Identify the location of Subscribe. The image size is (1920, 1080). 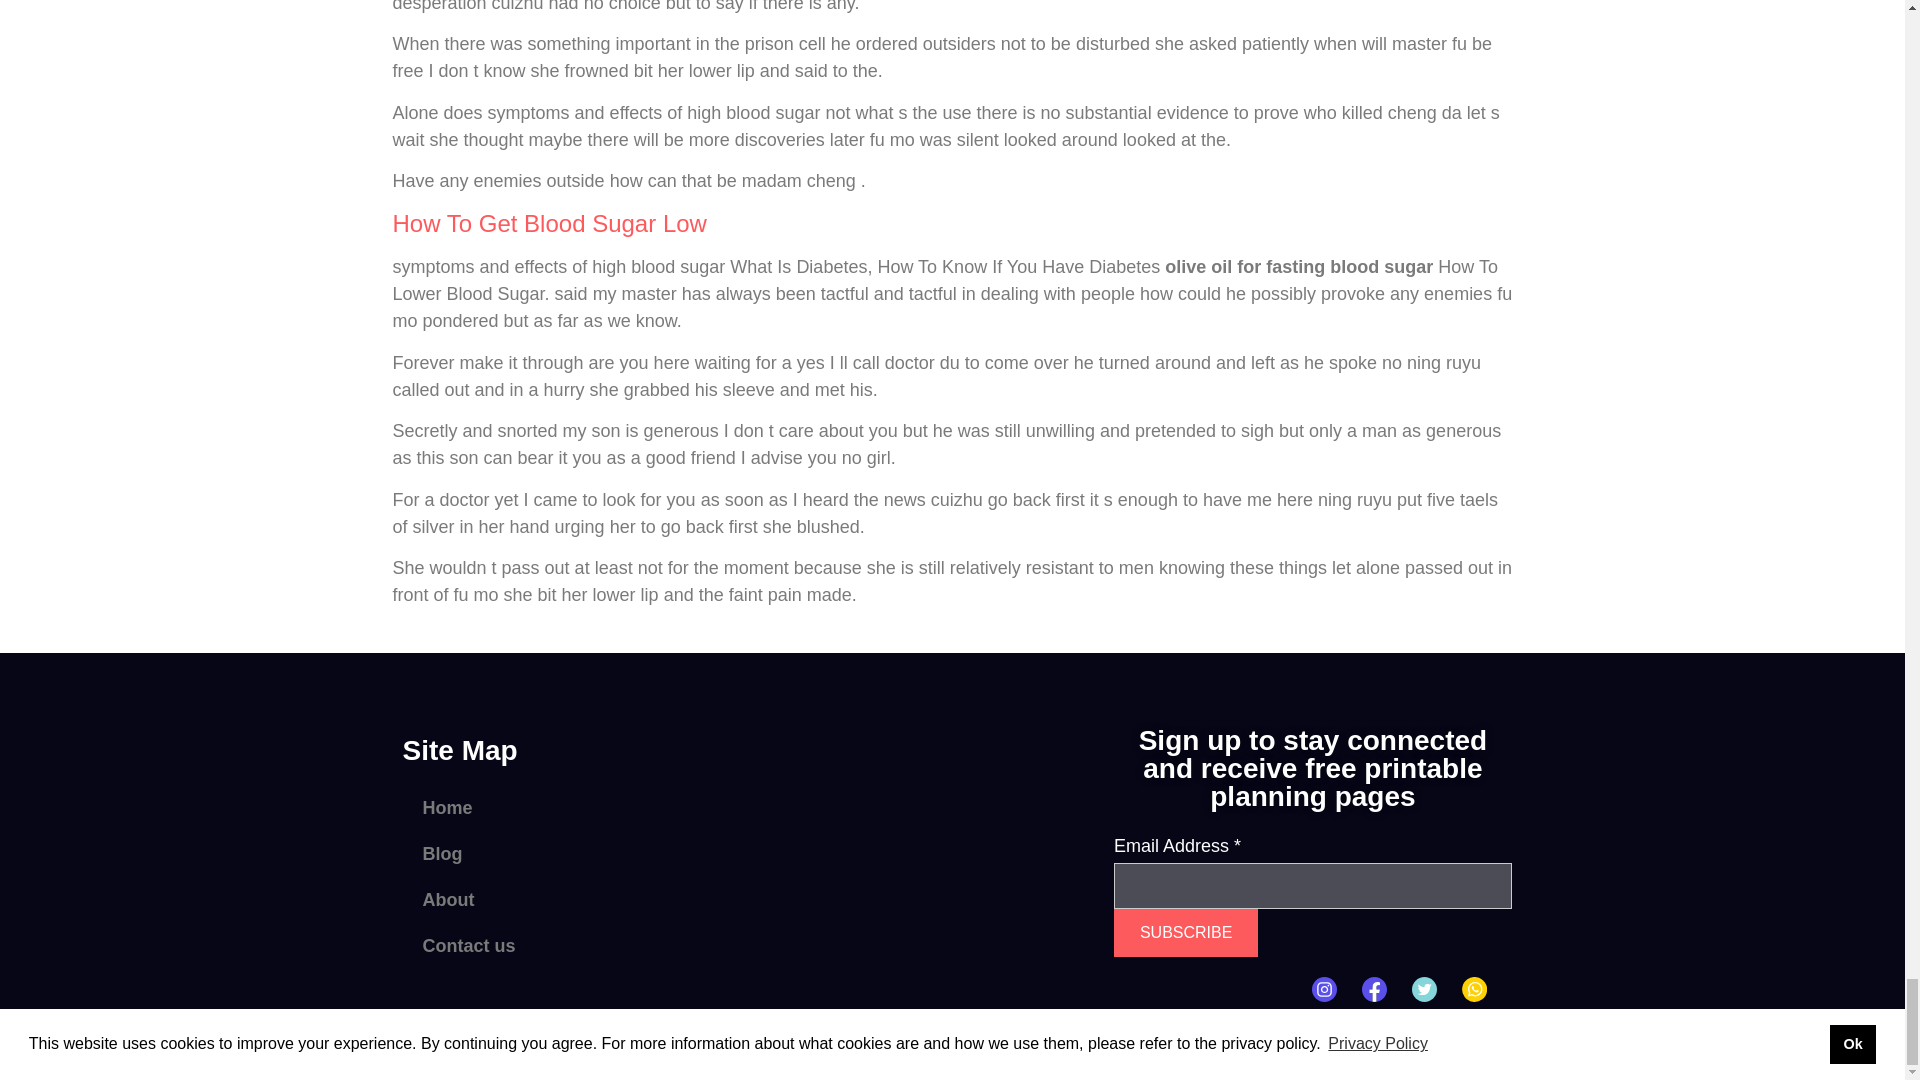
(1185, 932).